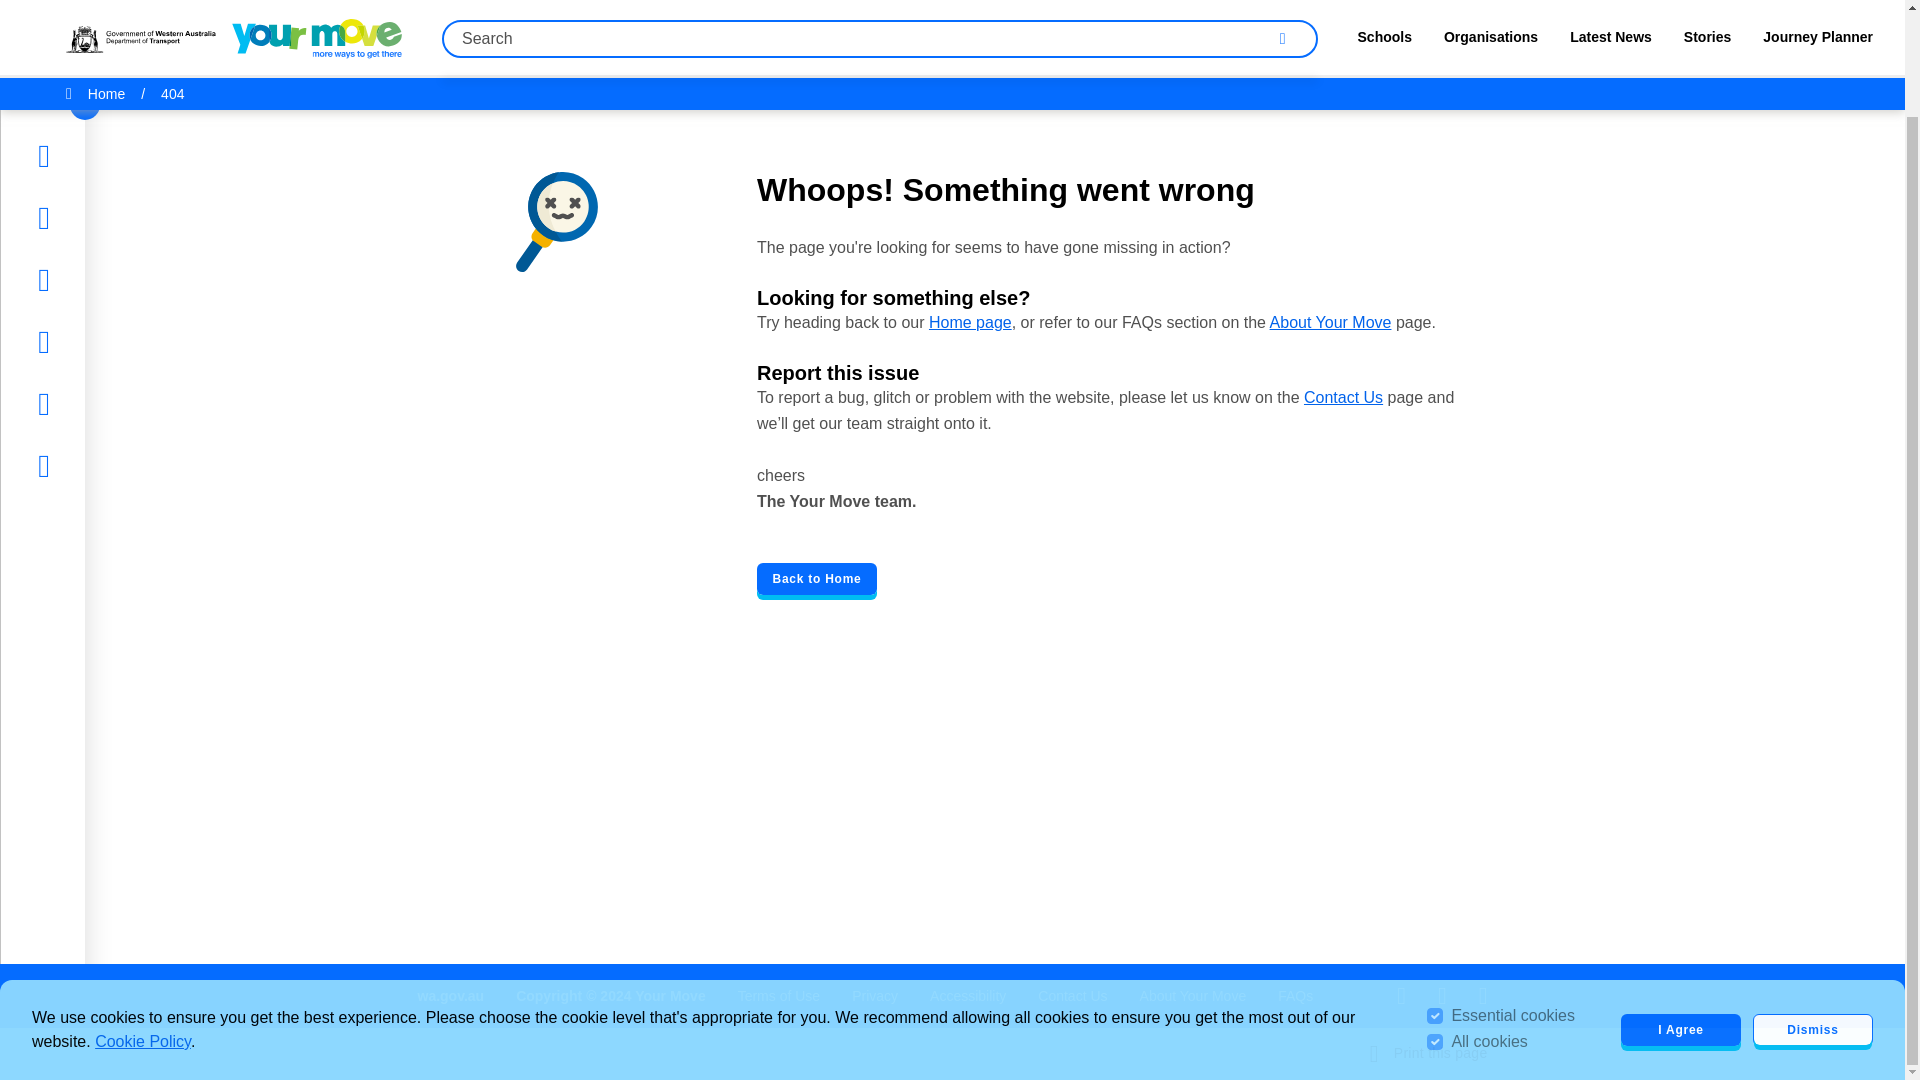  What do you see at coordinates (1429, 1054) in the screenshot?
I see `Print this page` at bounding box center [1429, 1054].